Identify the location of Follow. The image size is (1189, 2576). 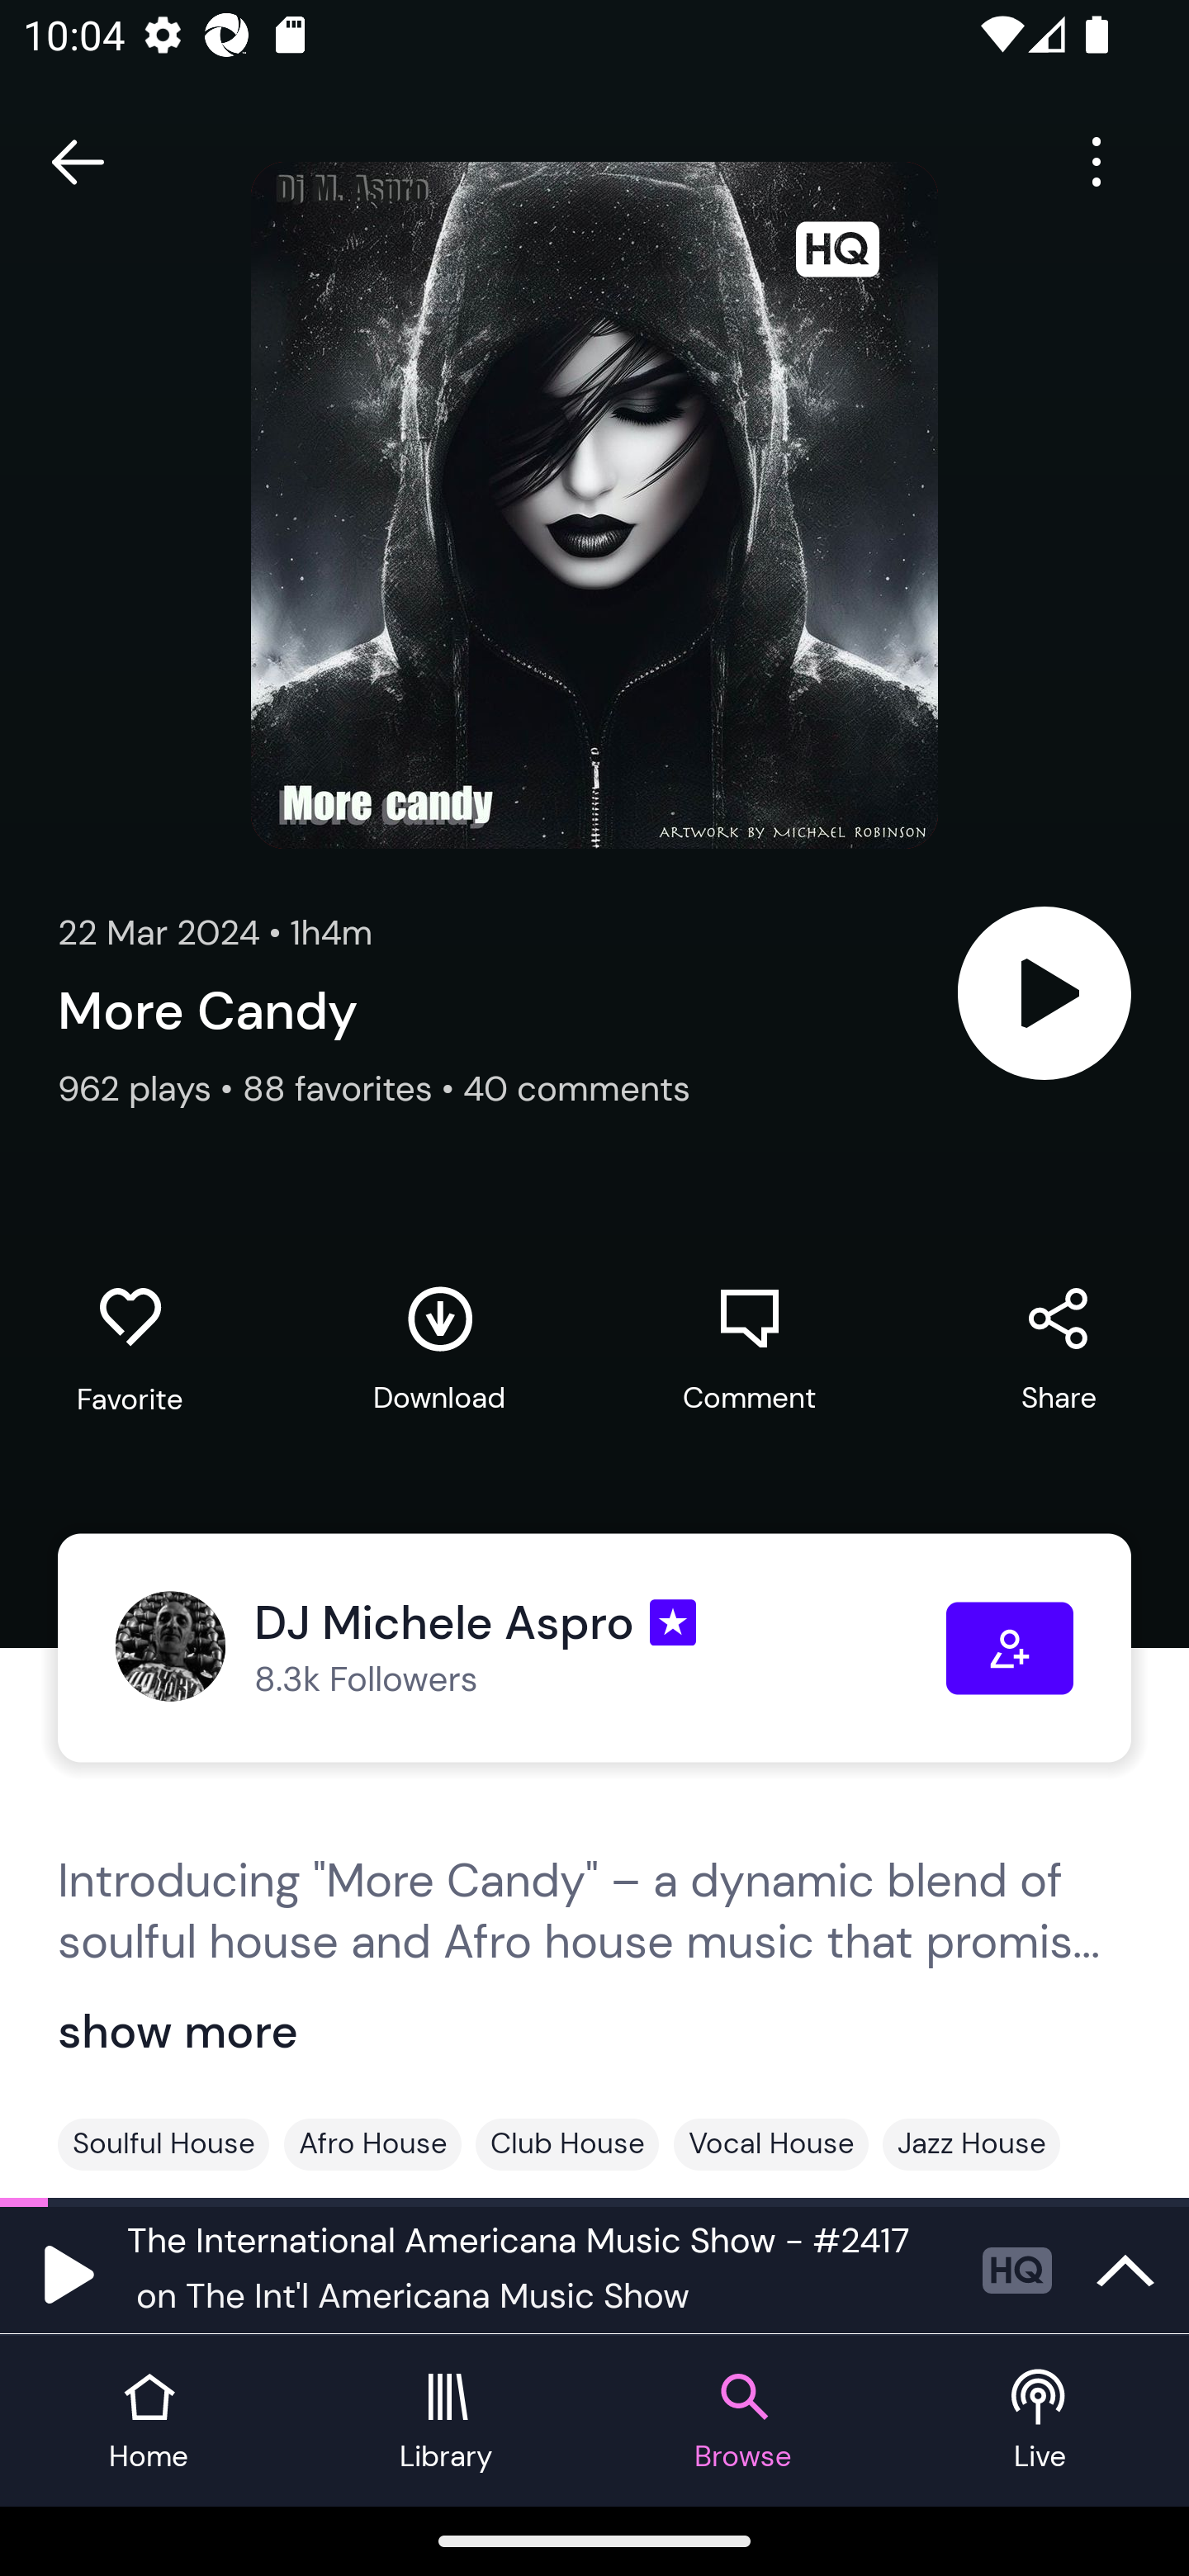
(1010, 1648).